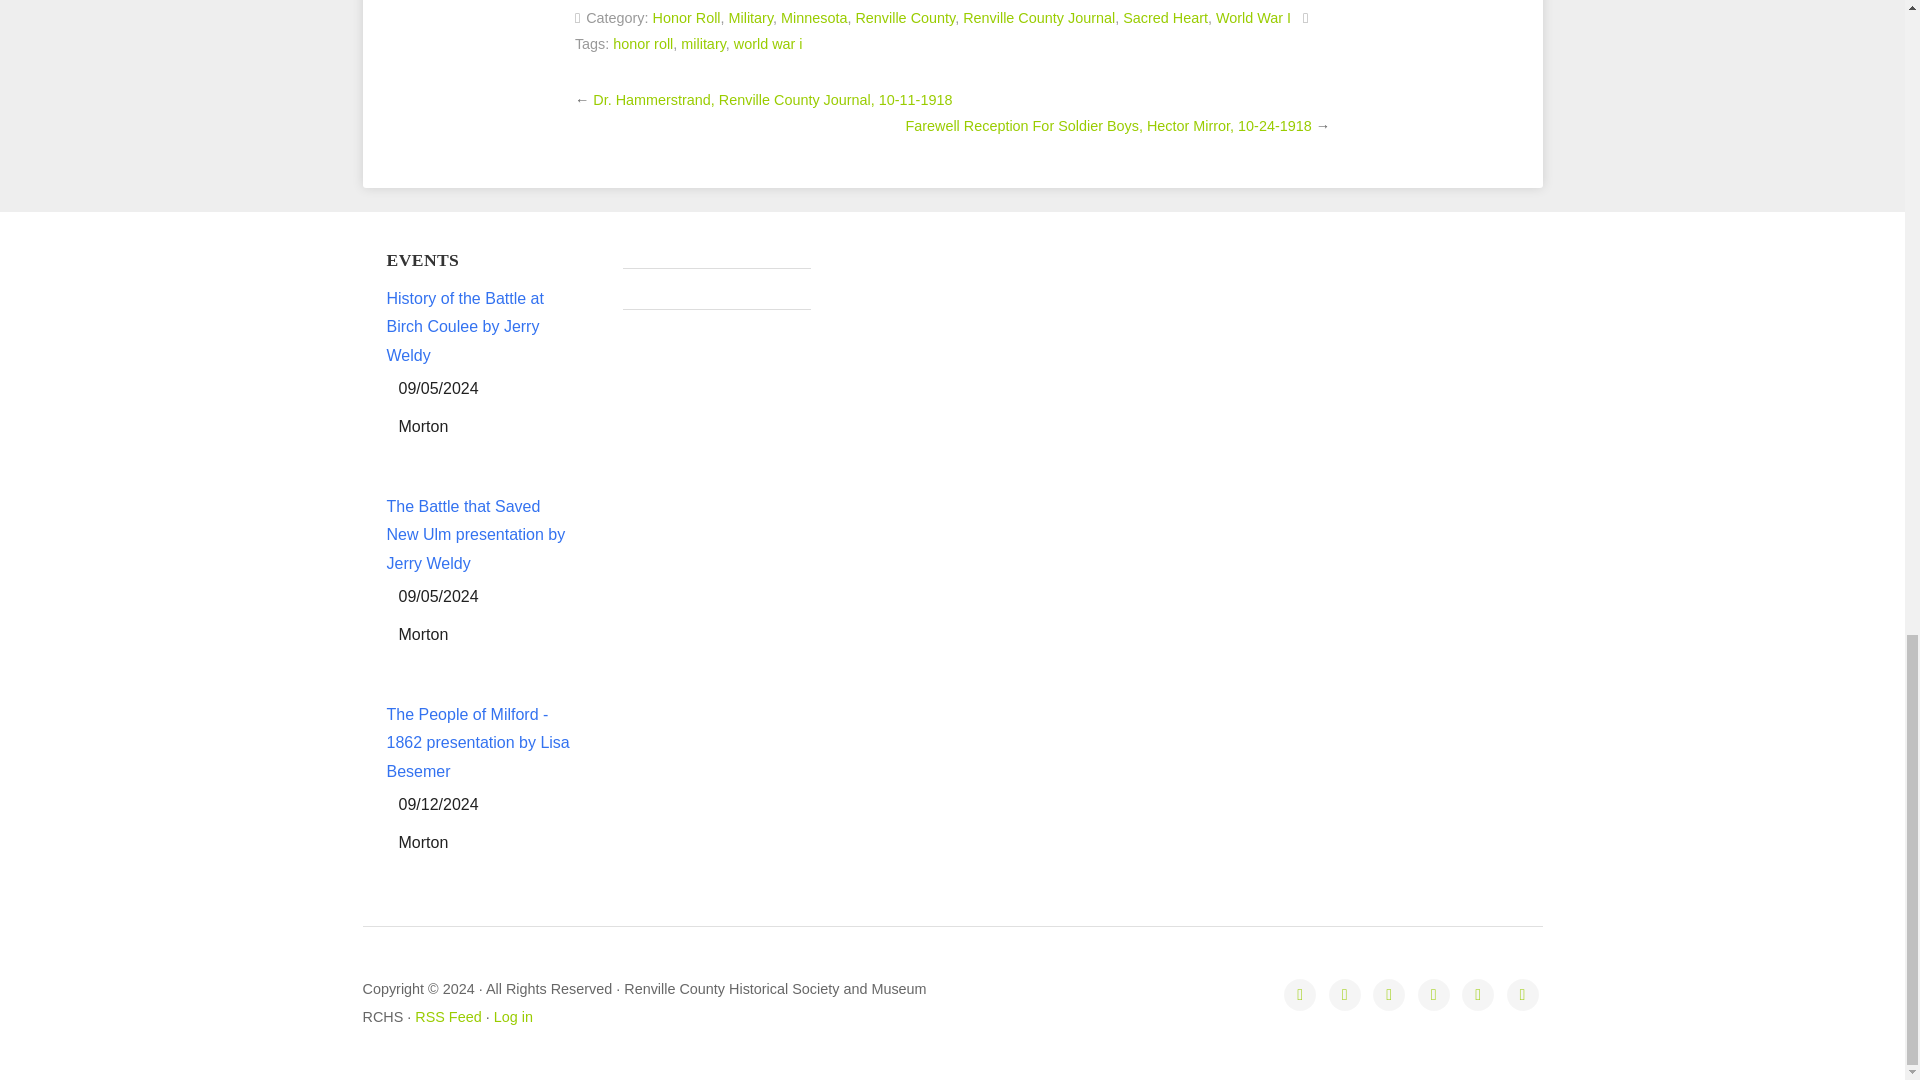  I want to click on Minnesota, so click(814, 17).